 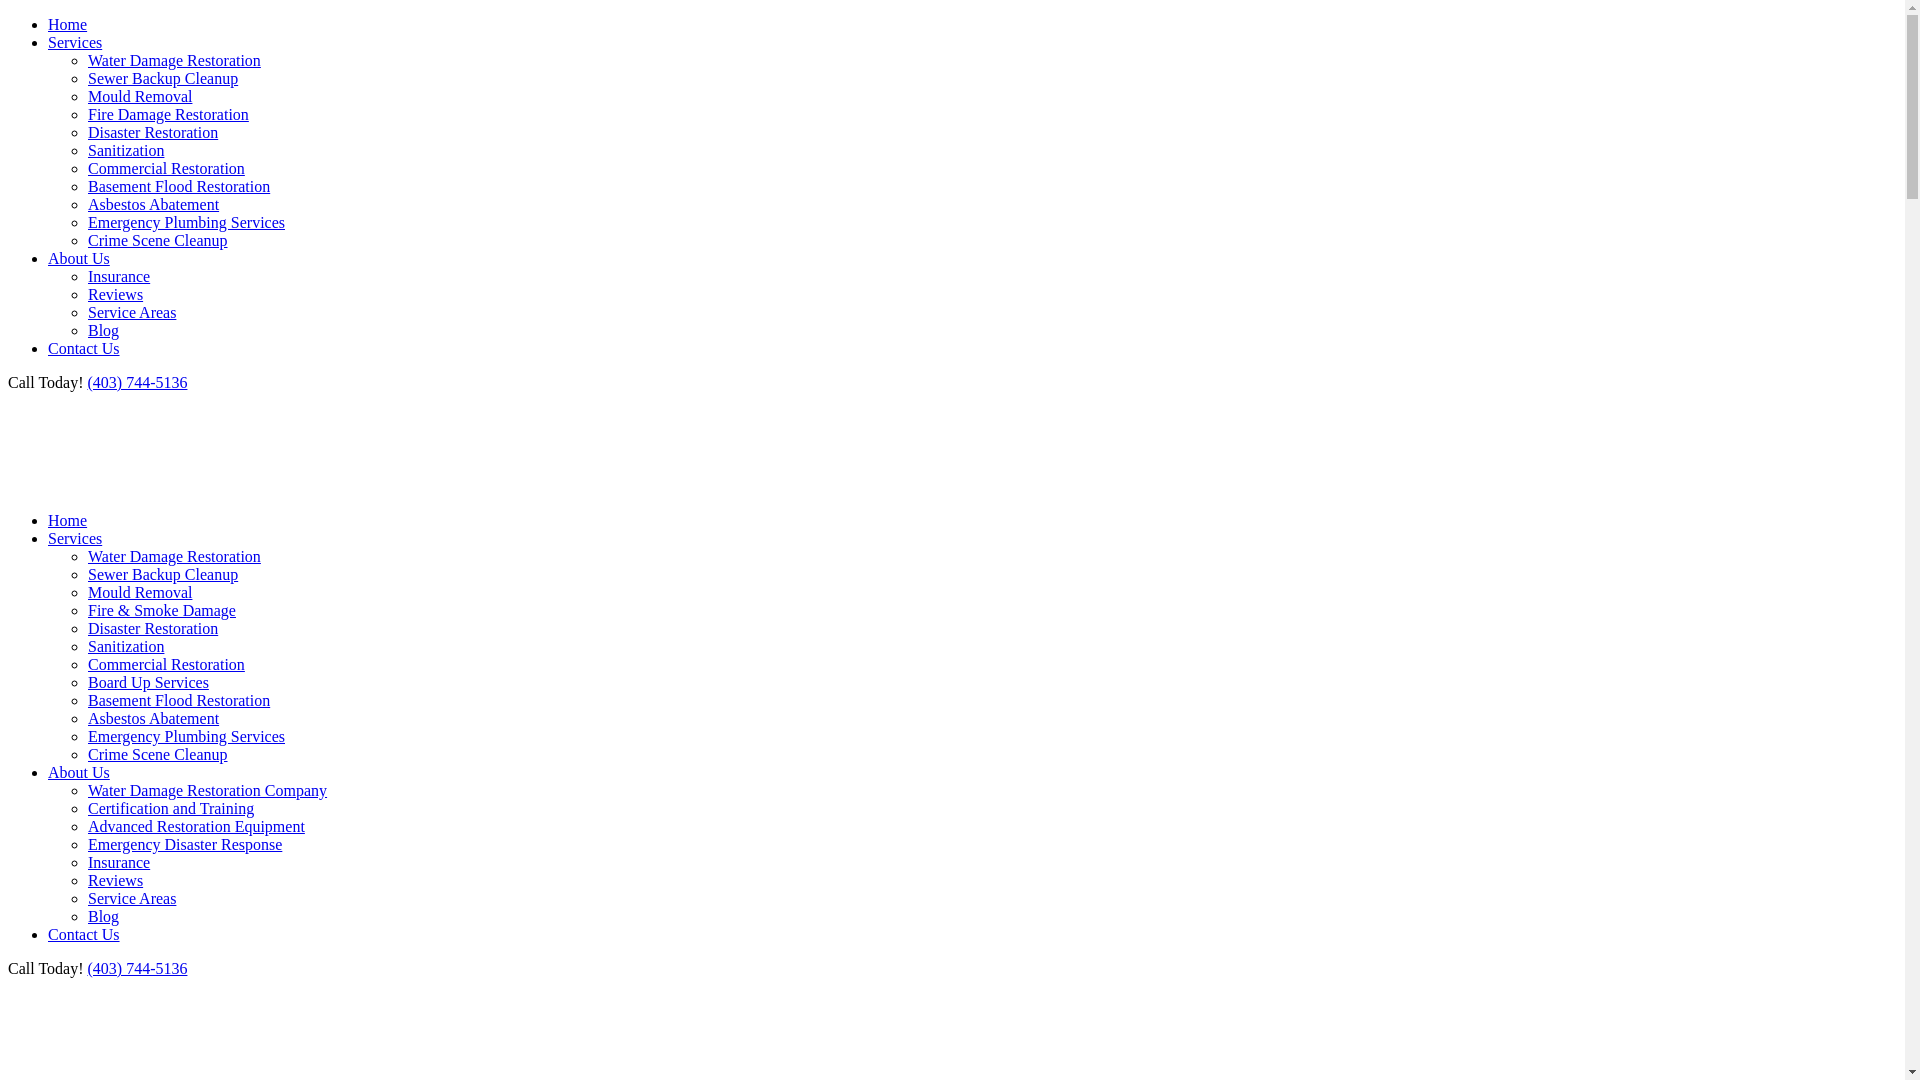 I want to click on Basement Flood Restoration, so click(x=179, y=186).